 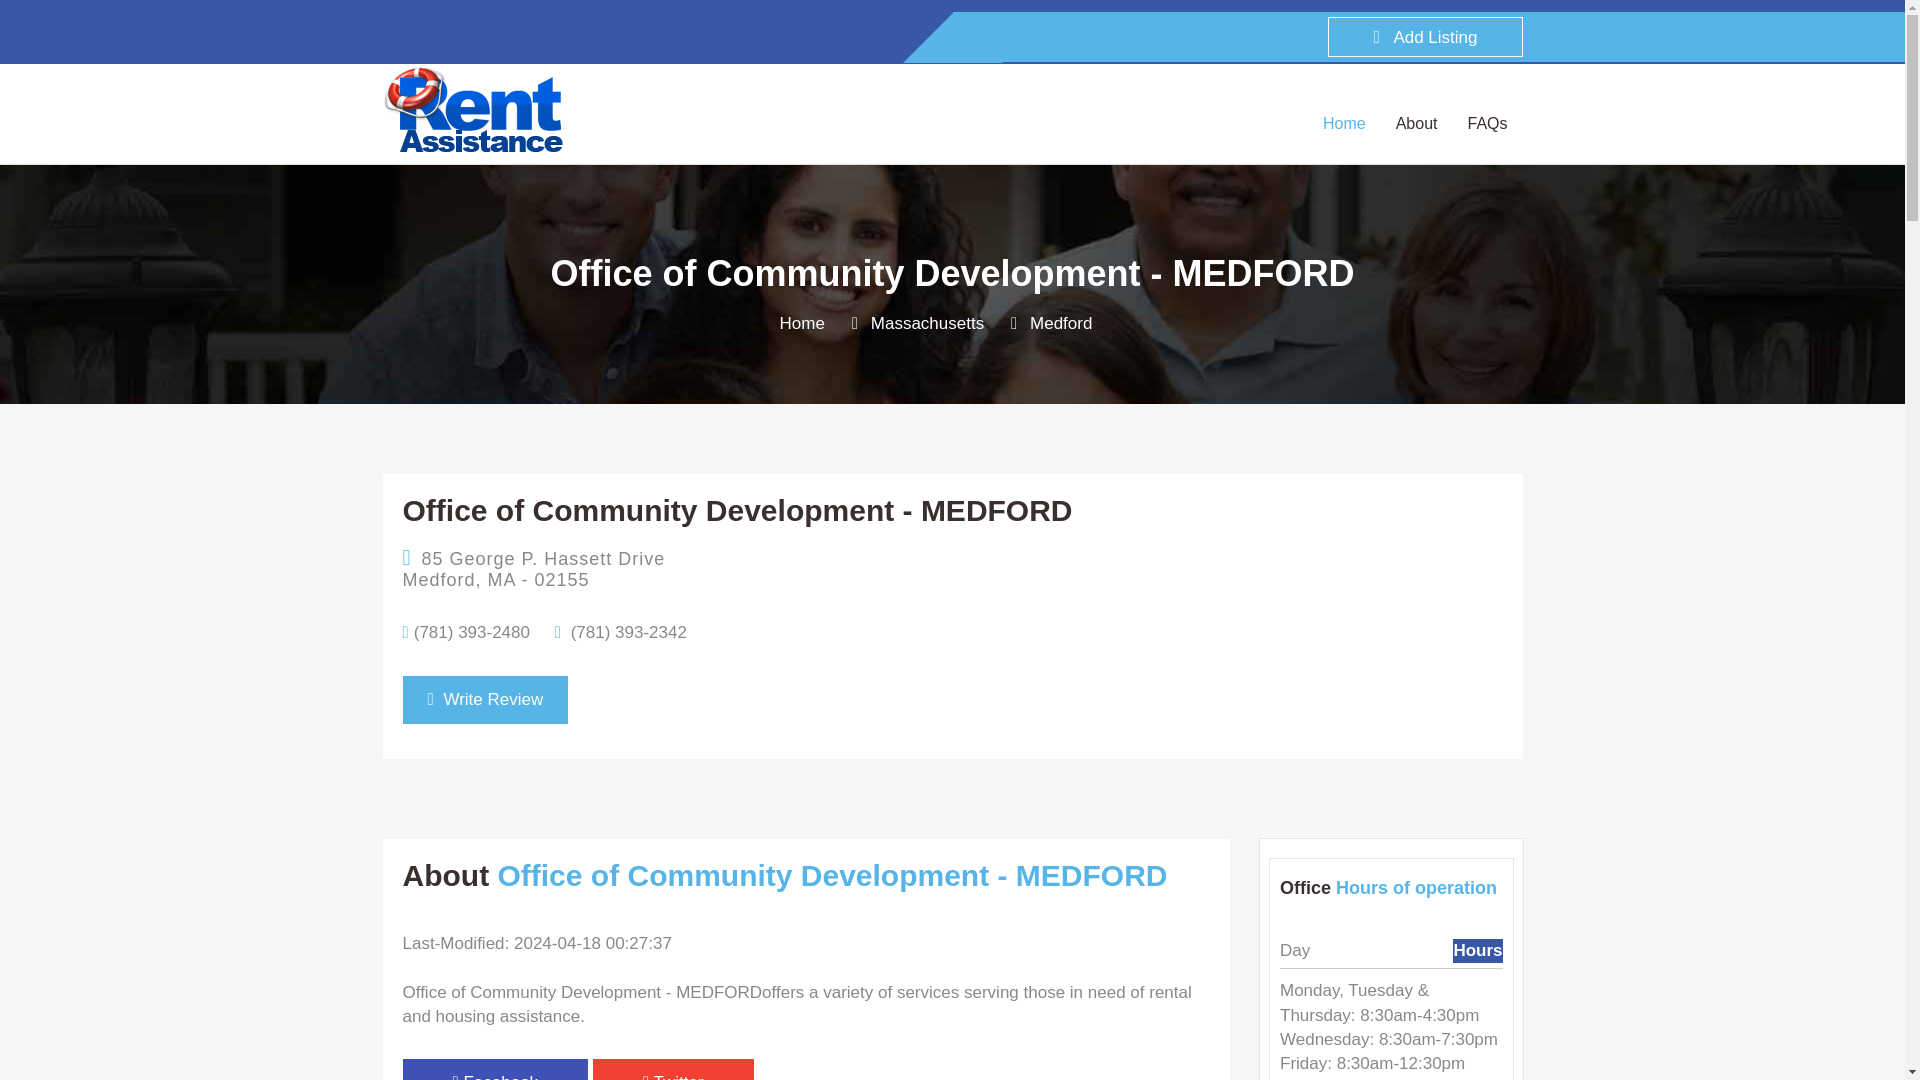 What do you see at coordinates (927, 323) in the screenshot?
I see `Massachusetts` at bounding box center [927, 323].